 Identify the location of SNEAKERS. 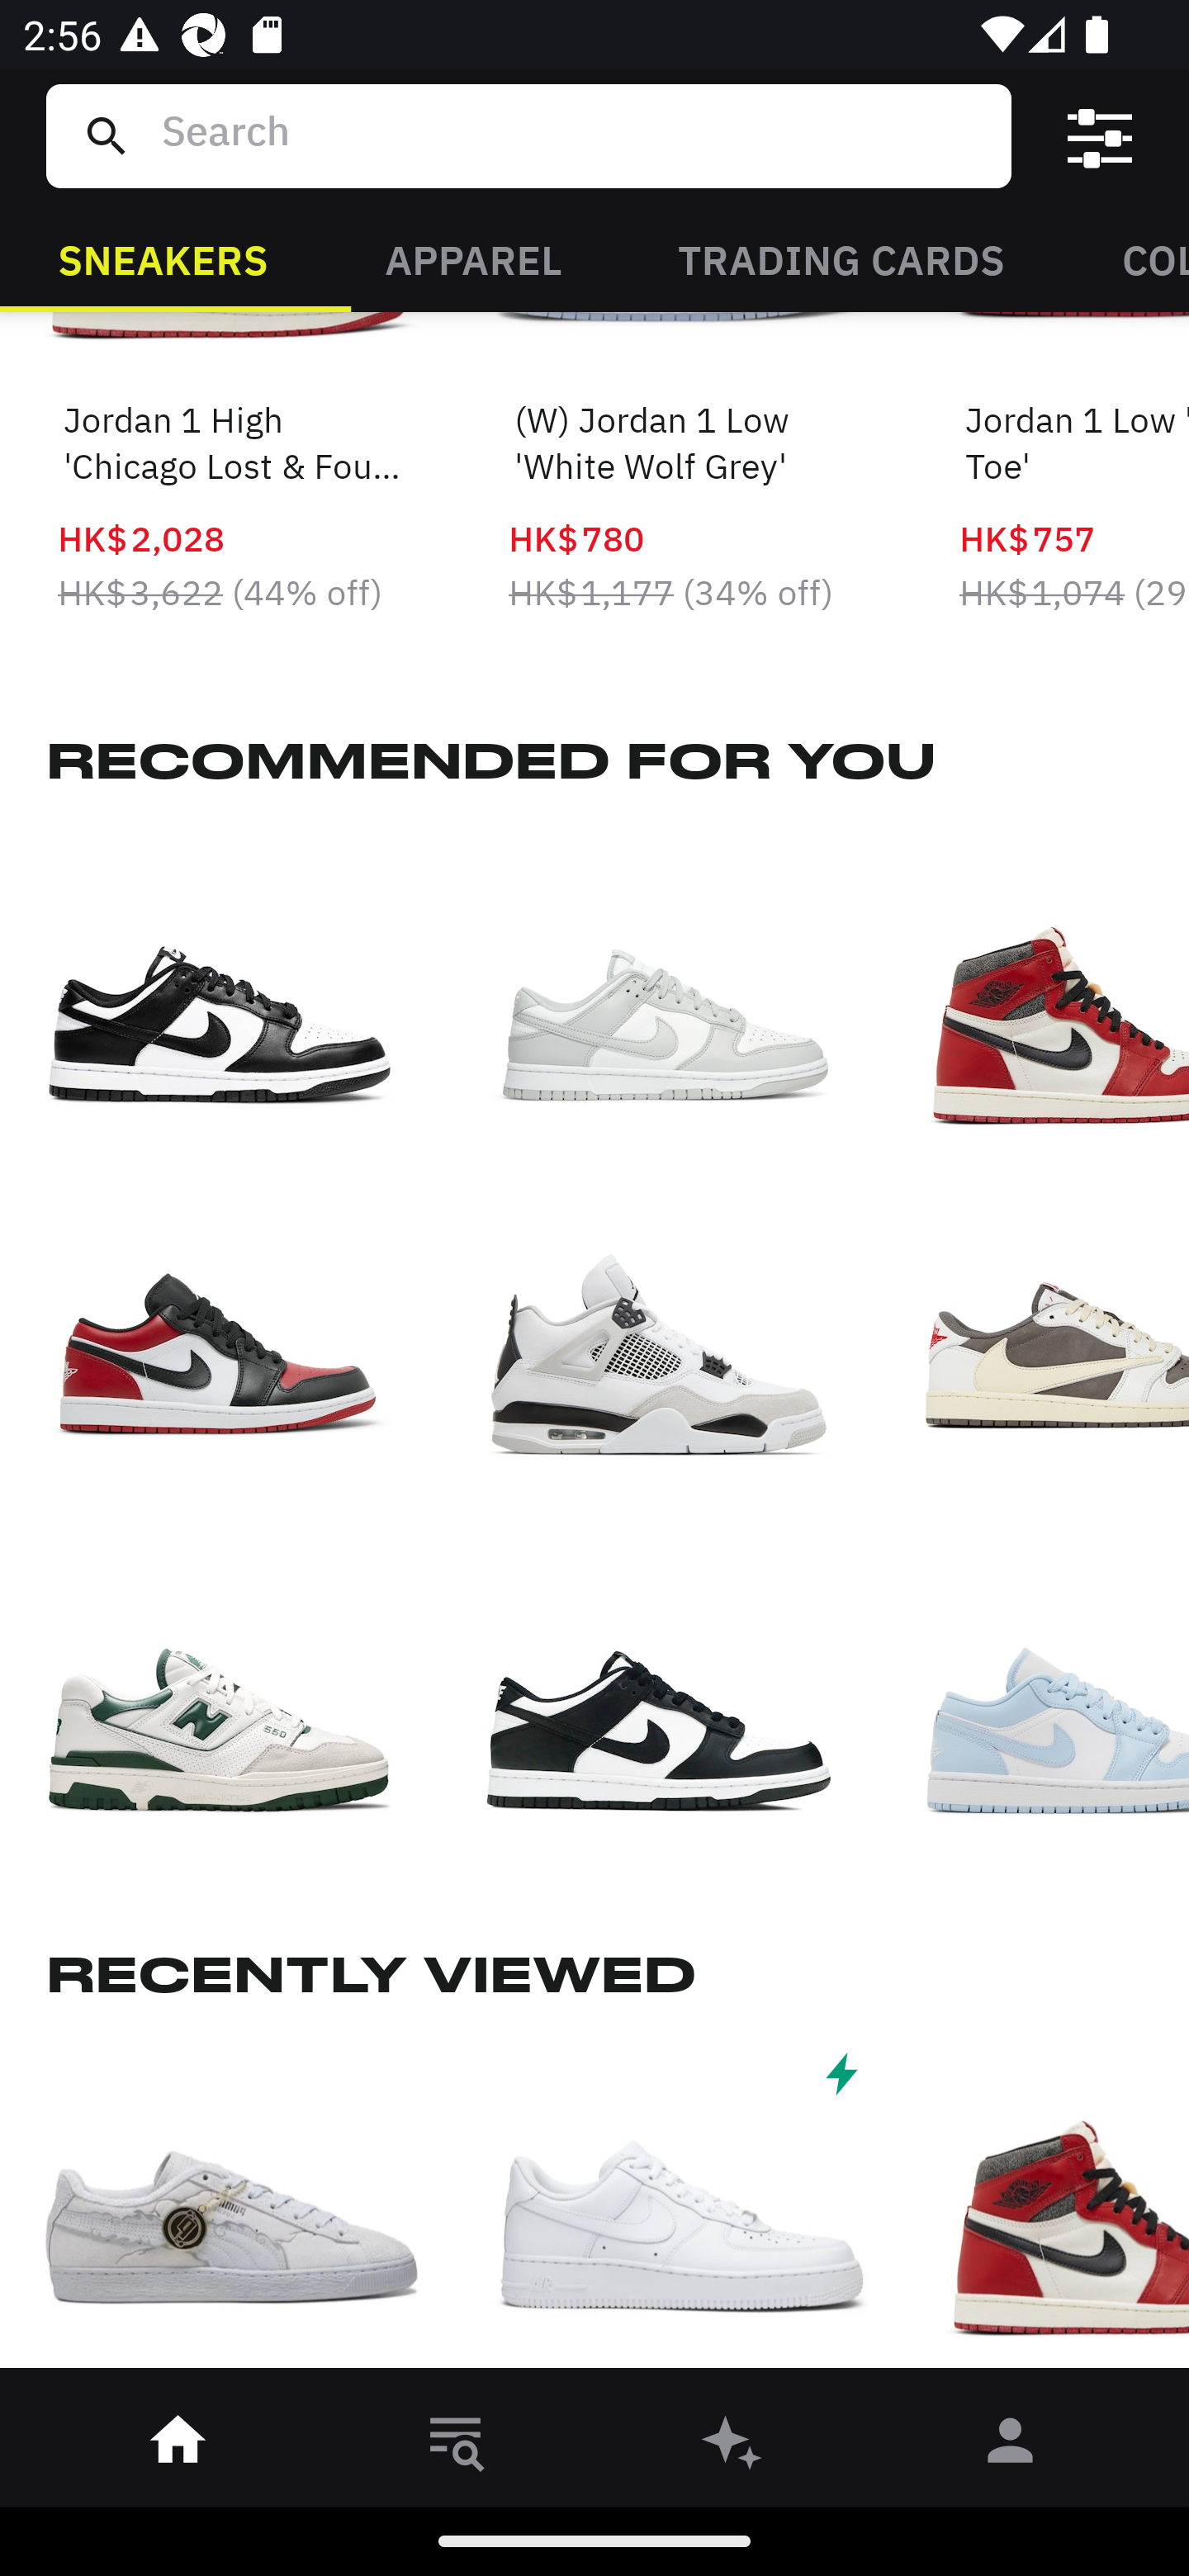
(163, 258).